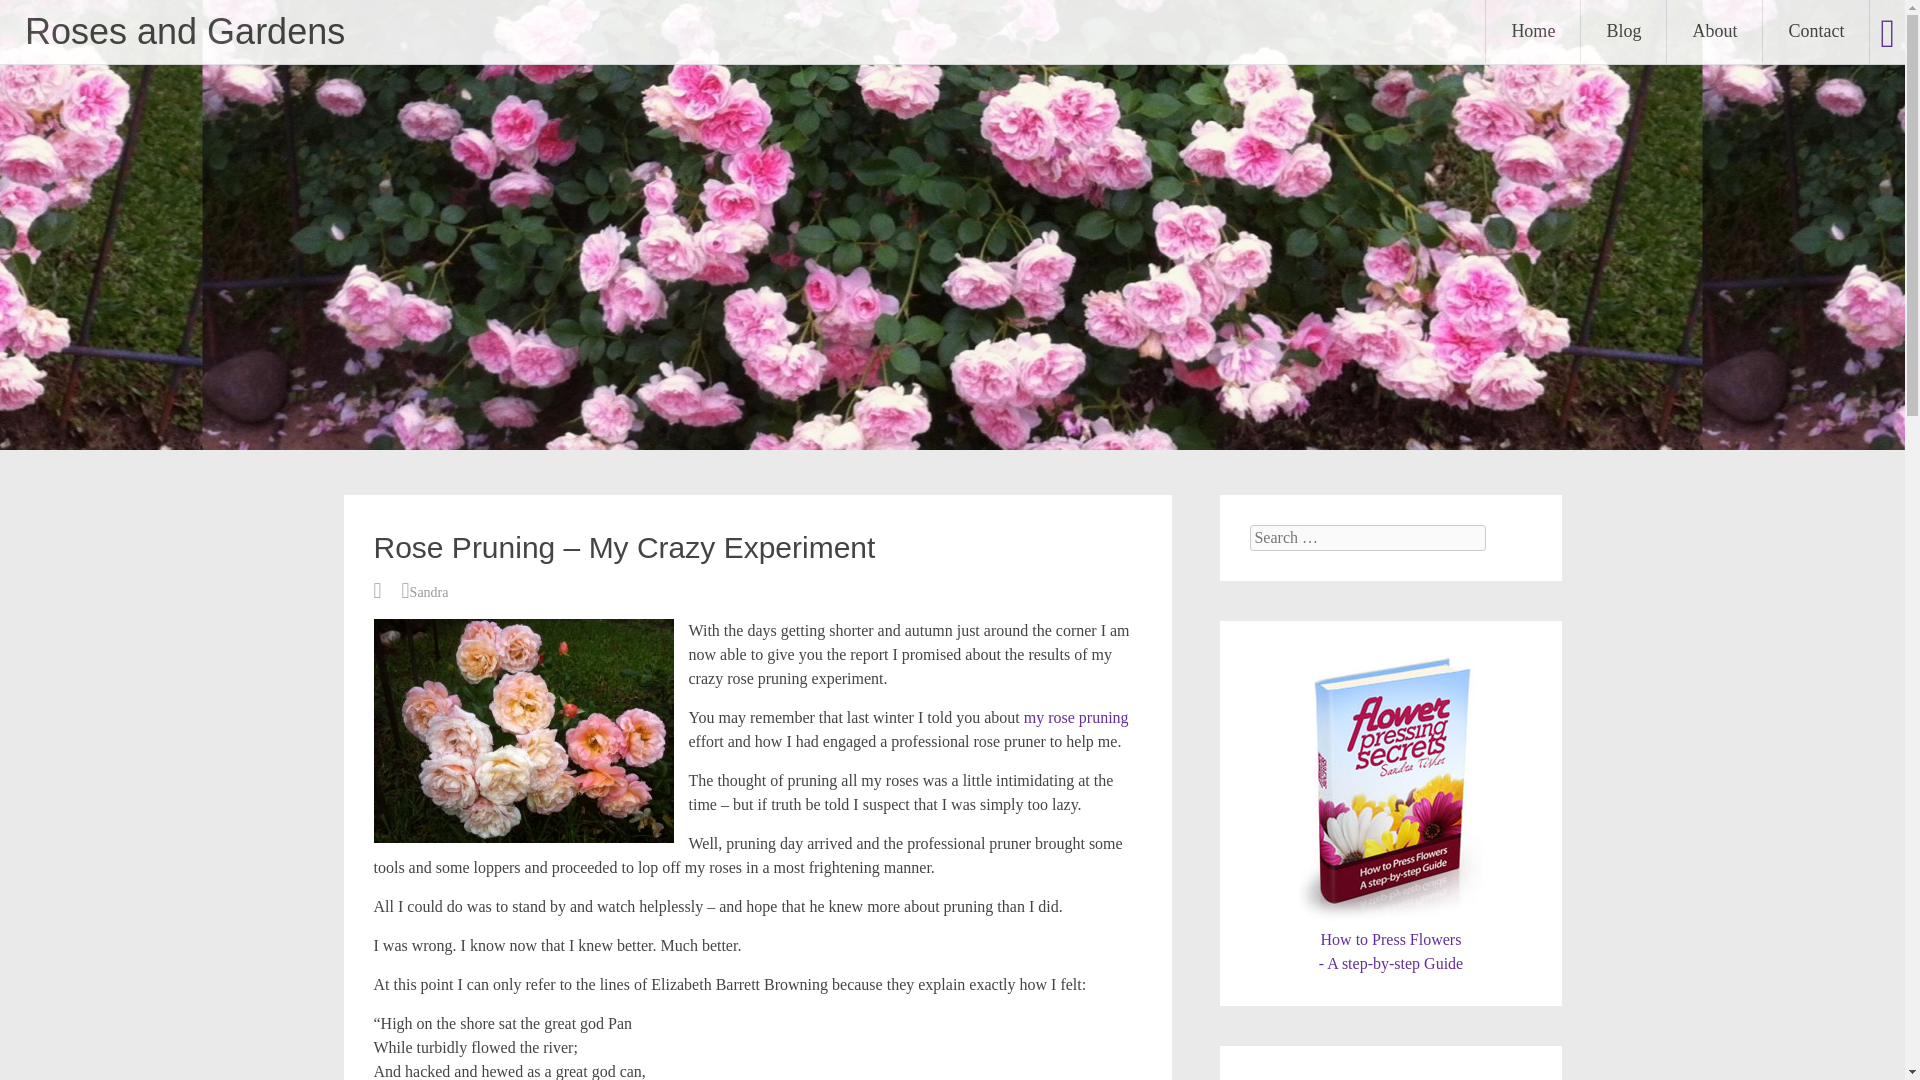  Describe the element at coordinates (1714, 31) in the screenshot. I see `About` at that location.